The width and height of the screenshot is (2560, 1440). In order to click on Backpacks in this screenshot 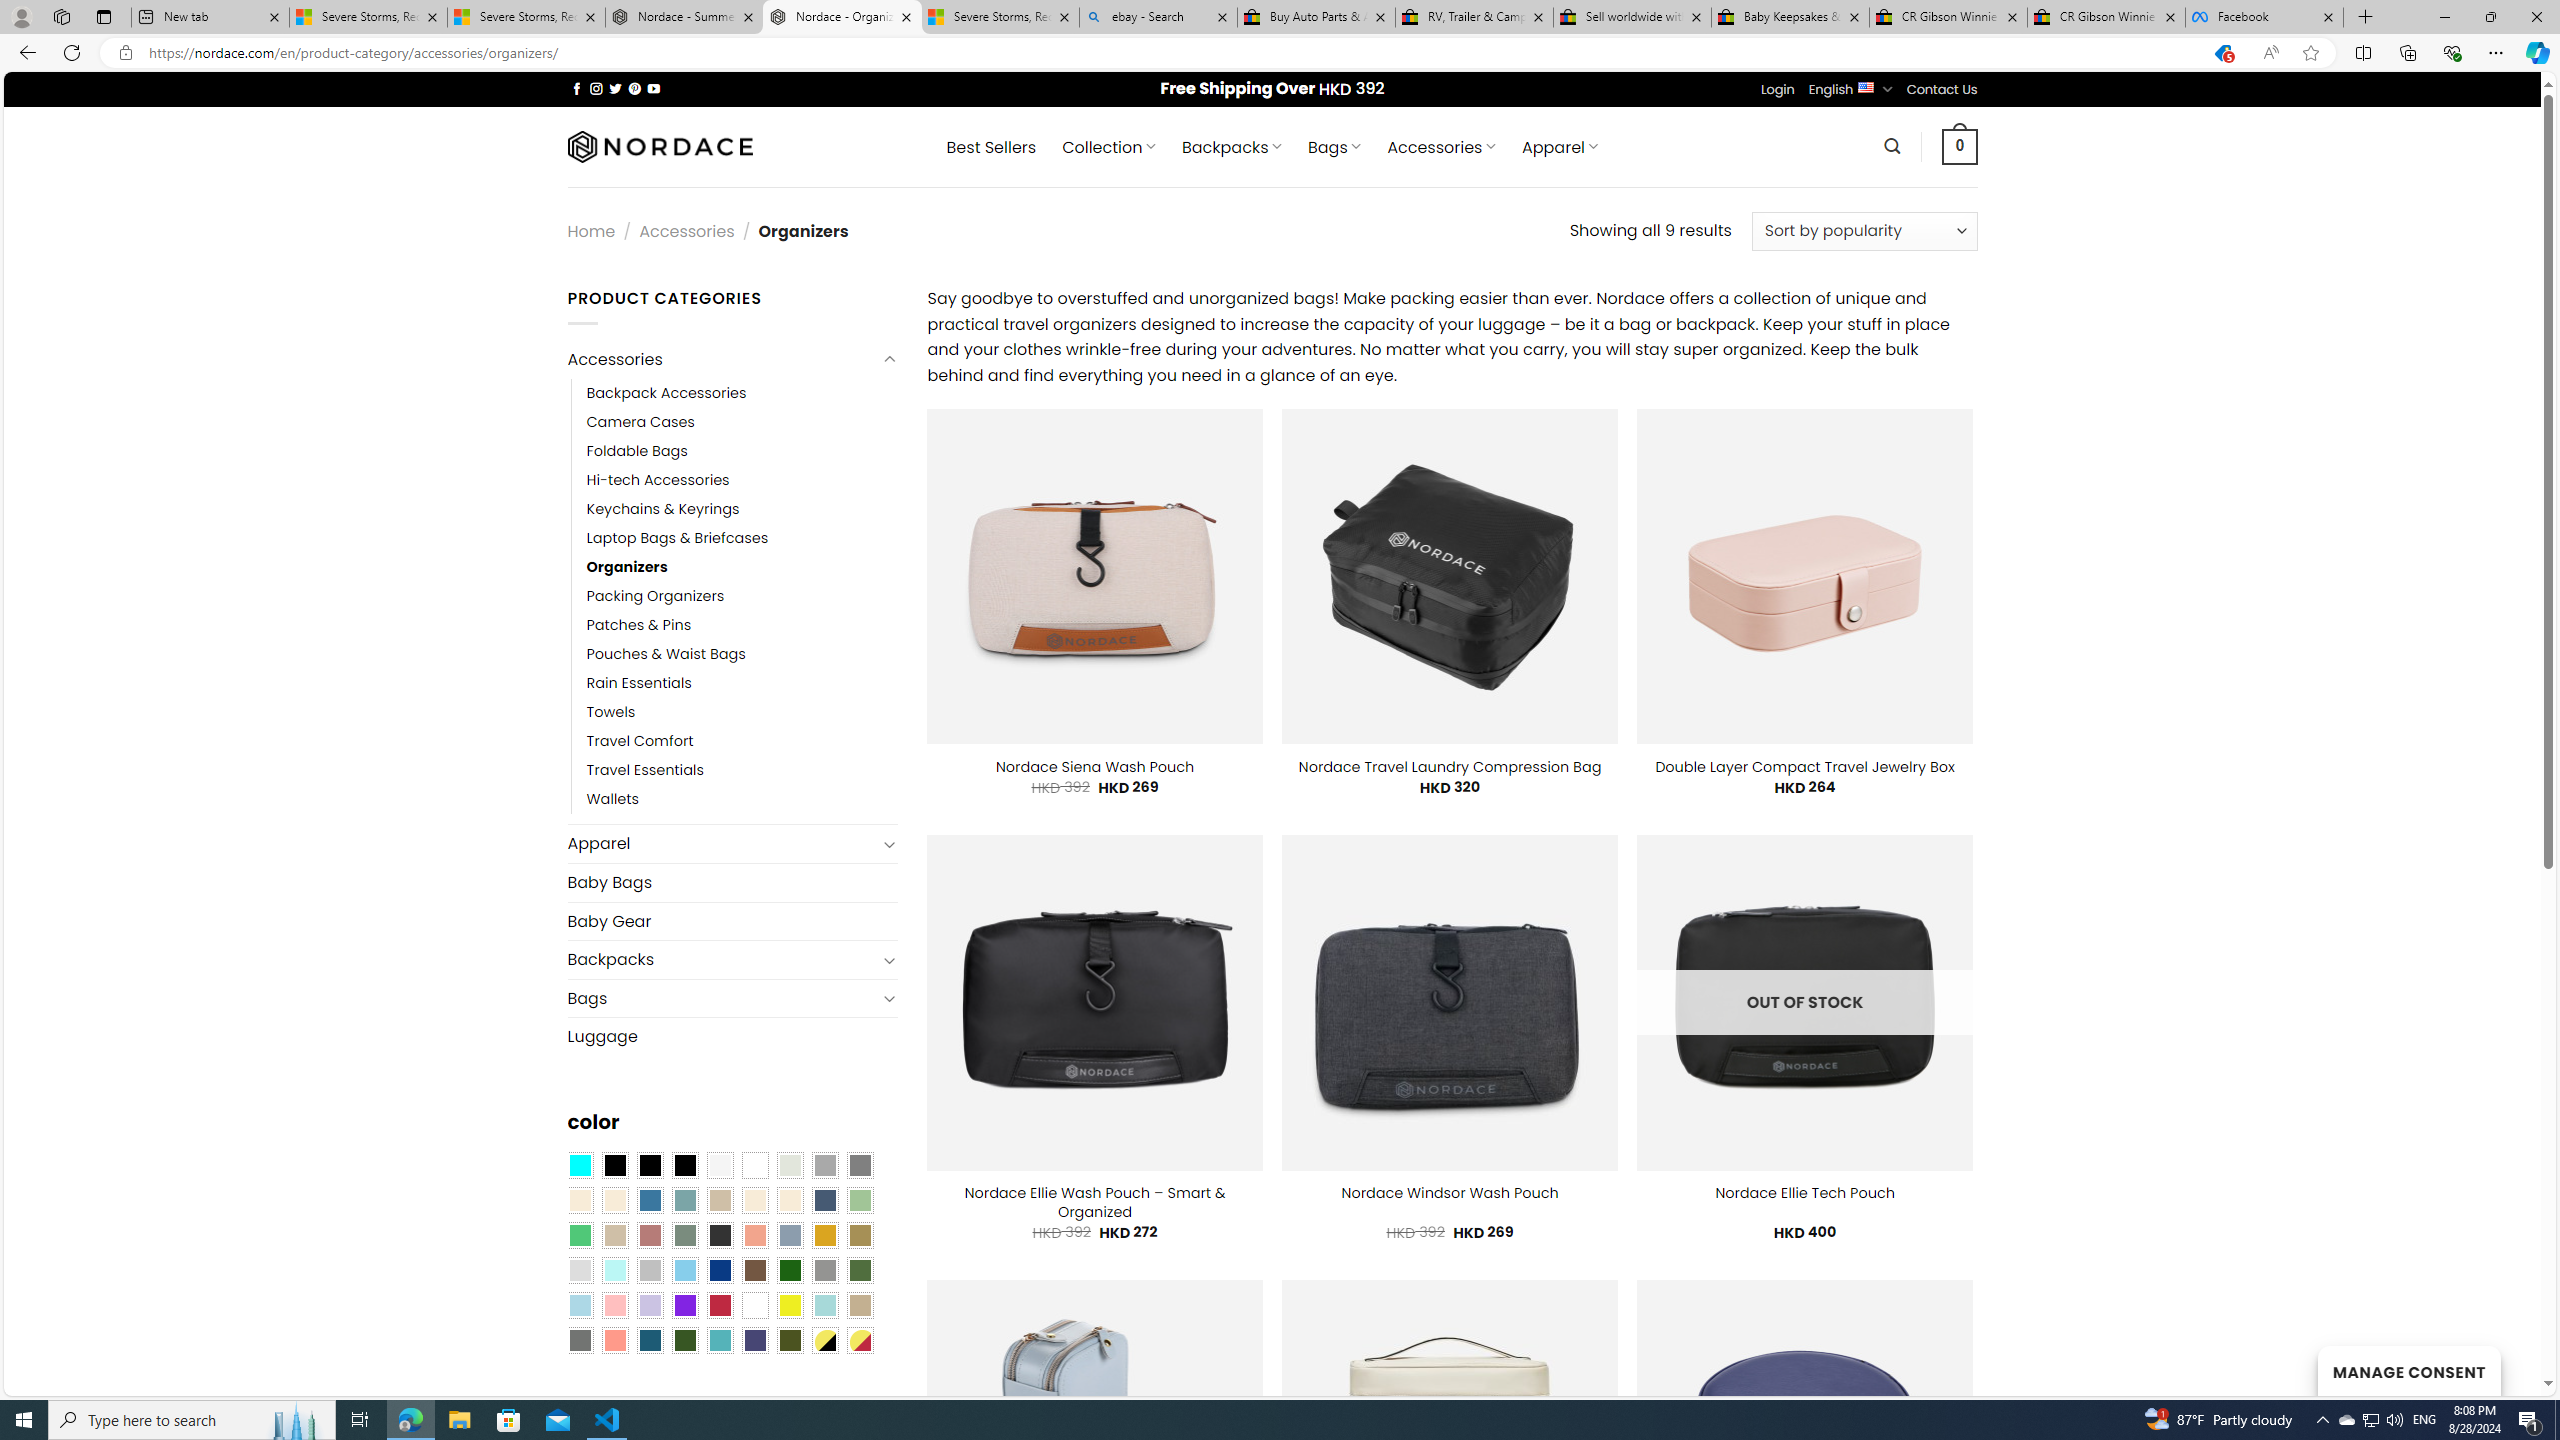, I will do `click(722, 960)`.